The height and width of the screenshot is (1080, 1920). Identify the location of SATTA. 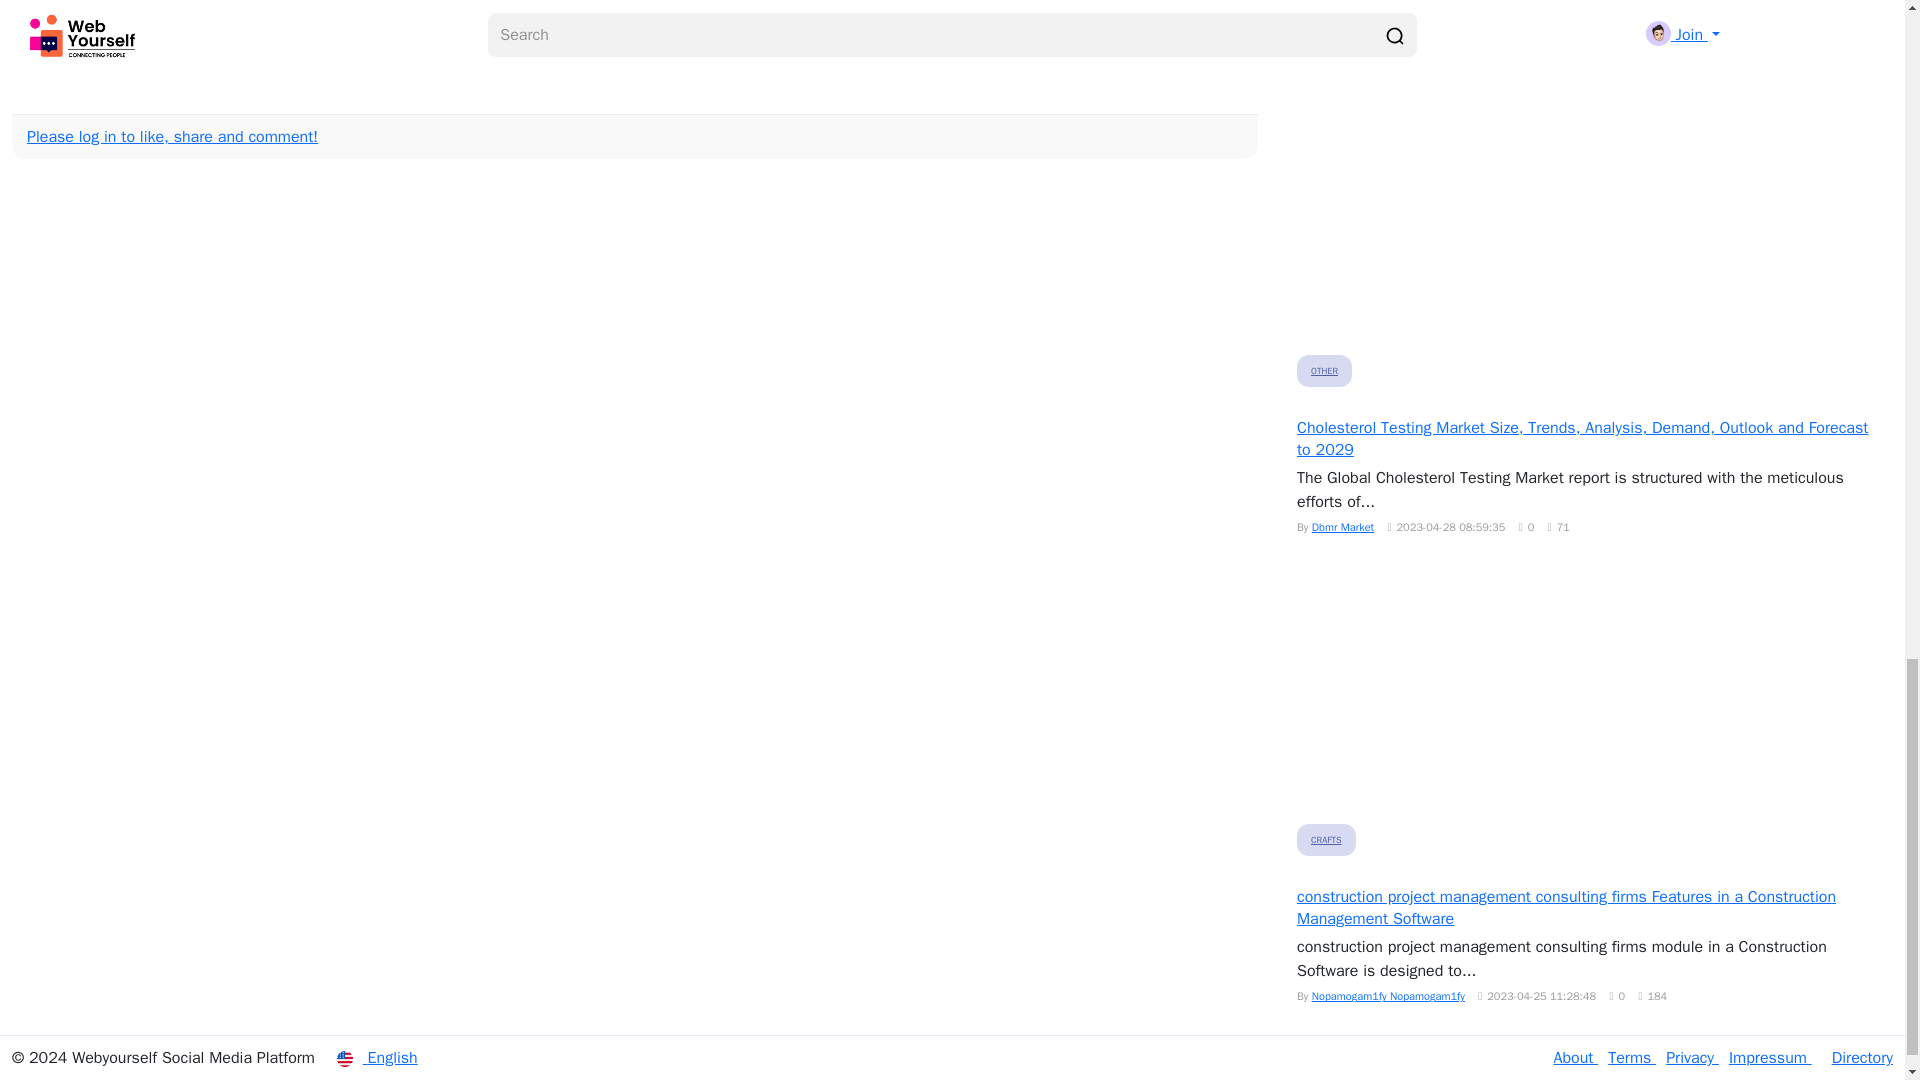
(466, 52).